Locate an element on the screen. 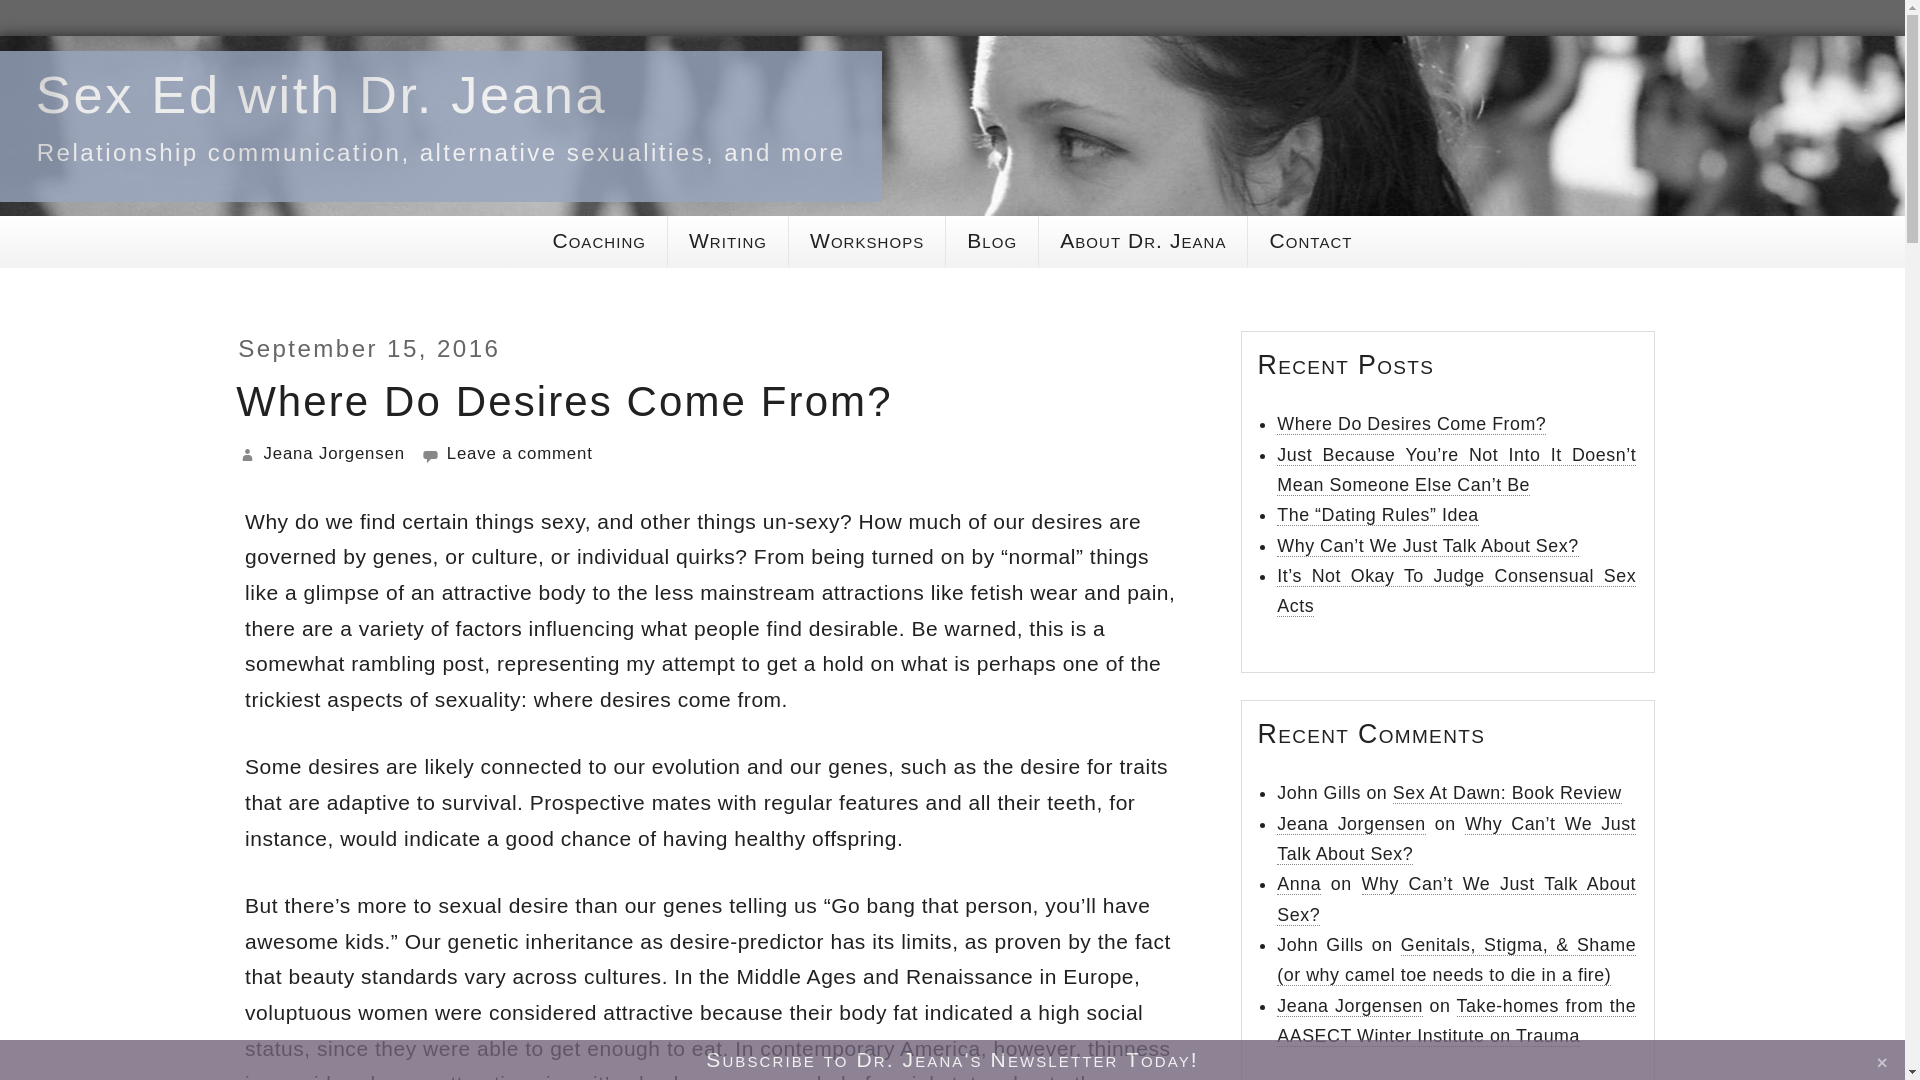  Workshops is located at coordinates (866, 241).